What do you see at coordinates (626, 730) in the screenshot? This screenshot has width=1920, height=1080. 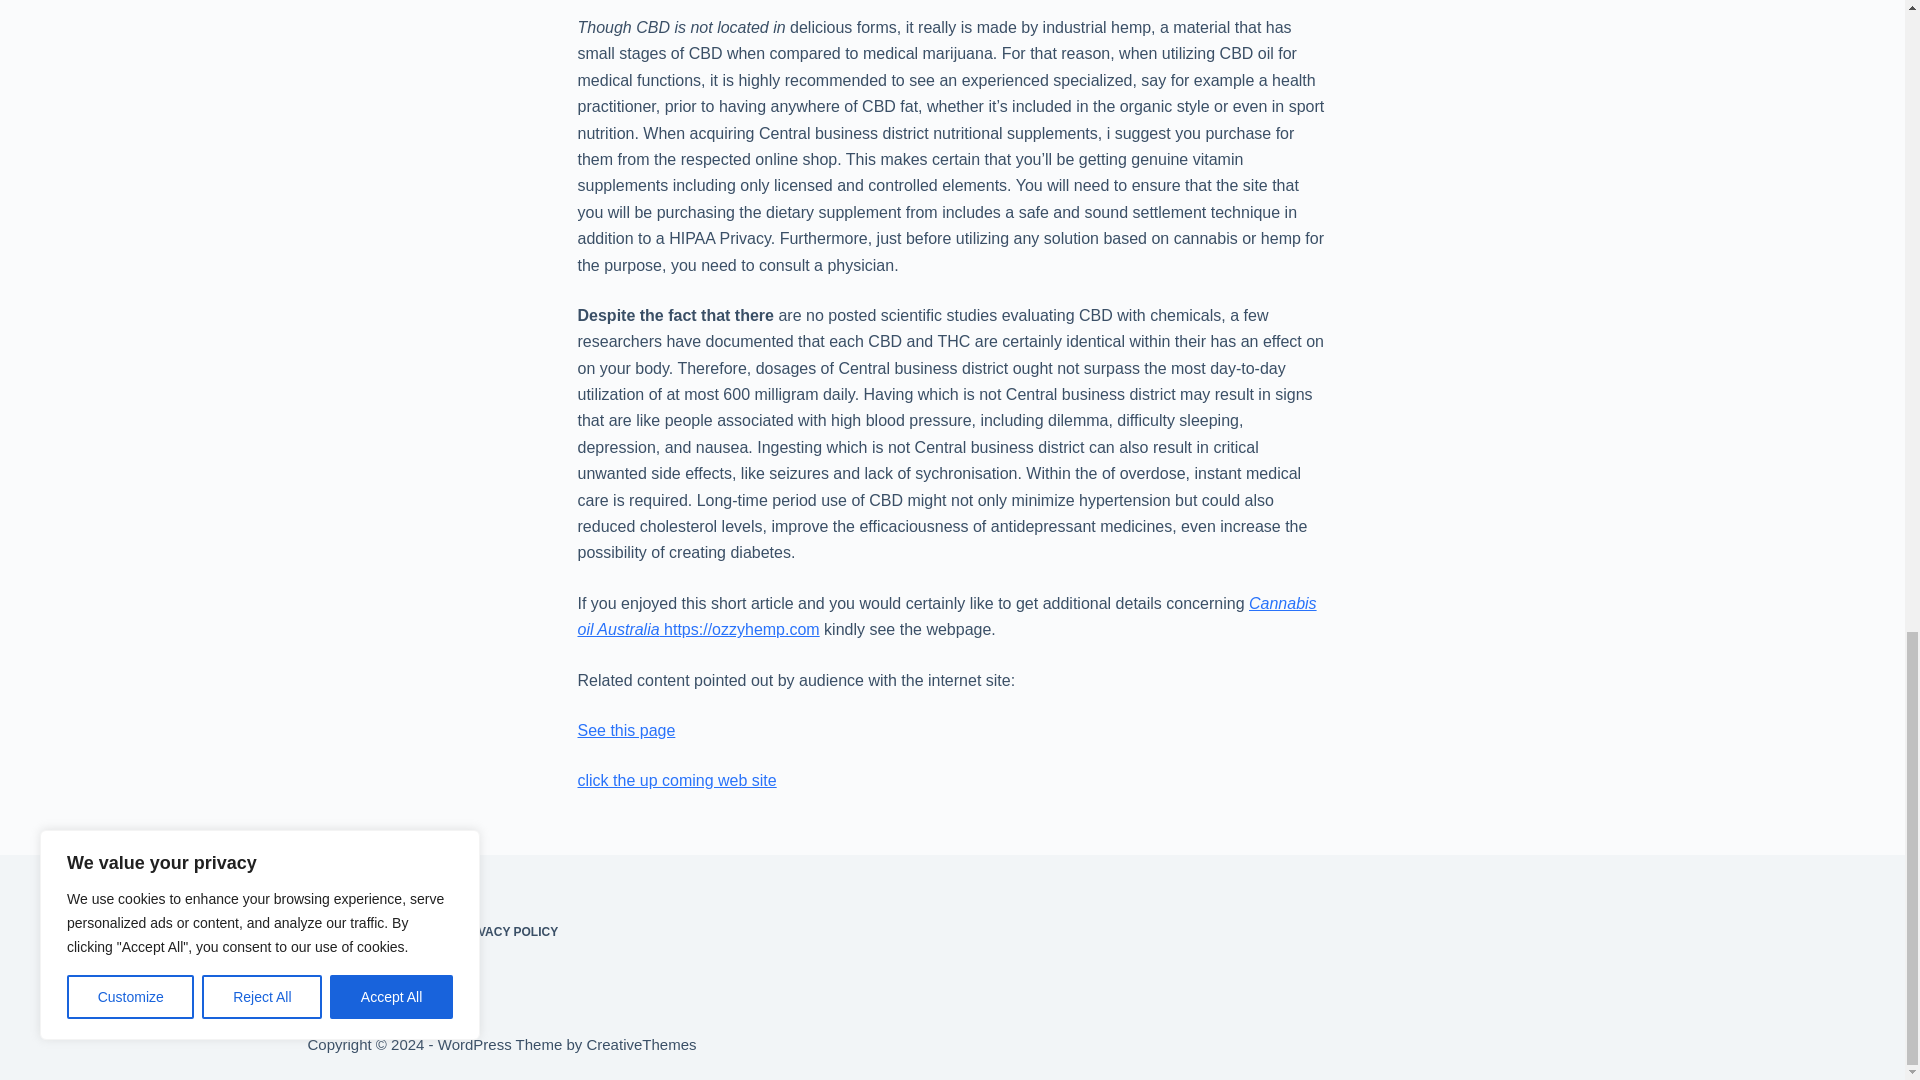 I see `See this page` at bounding box center [626, 730].